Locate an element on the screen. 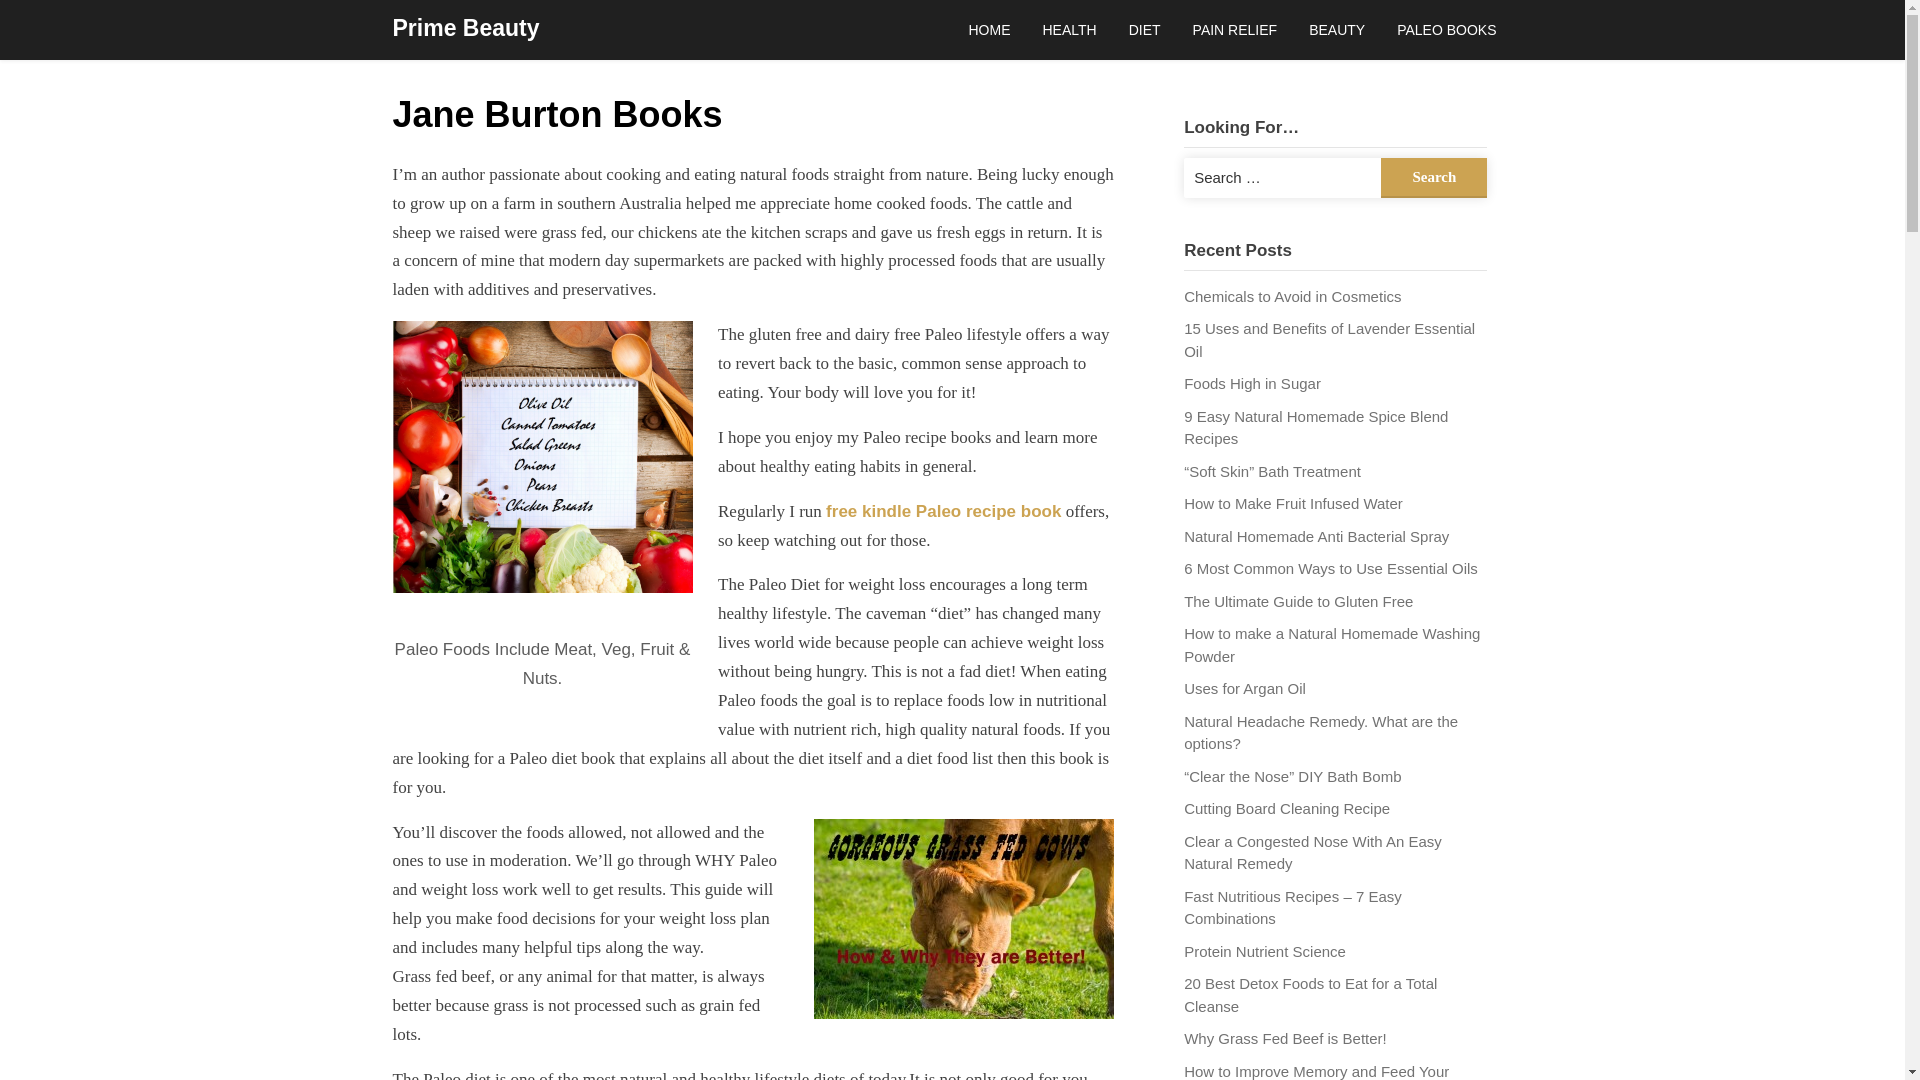  PALEO BOOKS is located at coordinates (1446, 30).